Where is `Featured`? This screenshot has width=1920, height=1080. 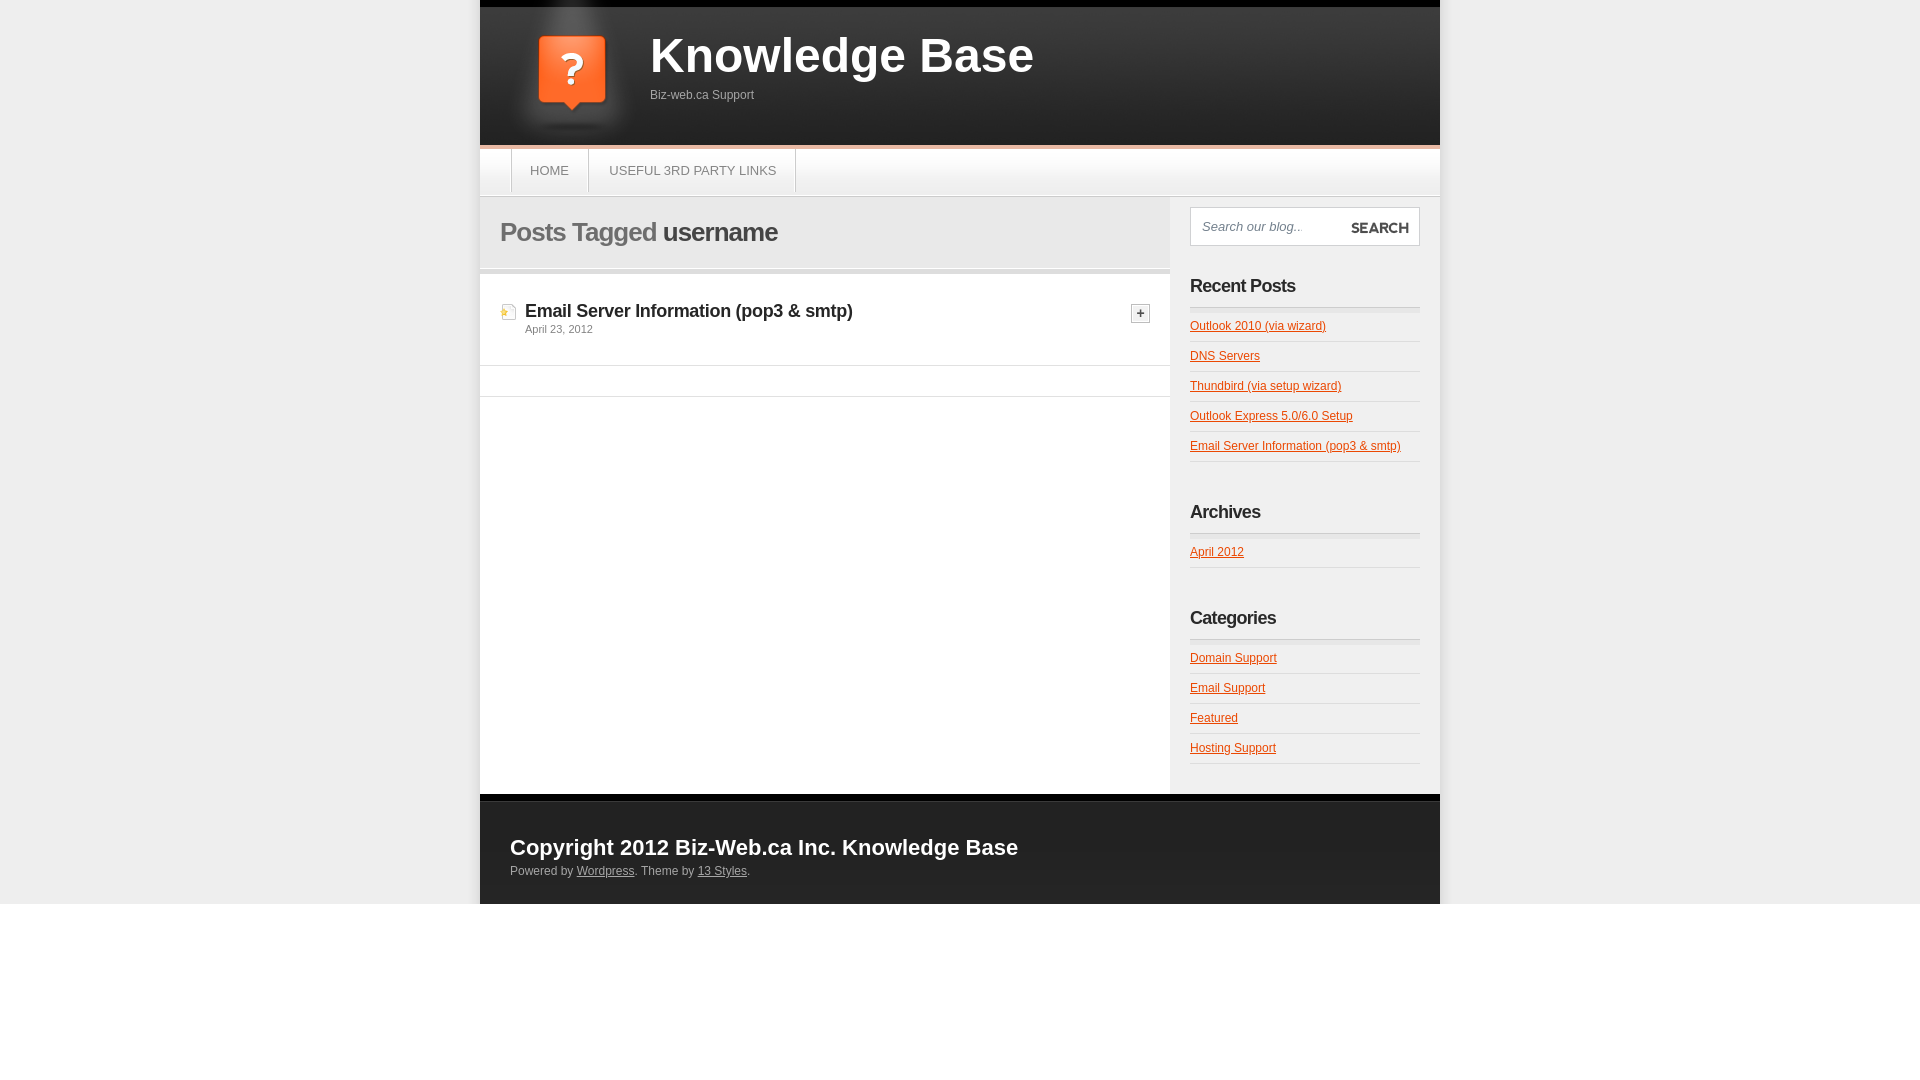 Featured is located at coordinates (1214, 718).